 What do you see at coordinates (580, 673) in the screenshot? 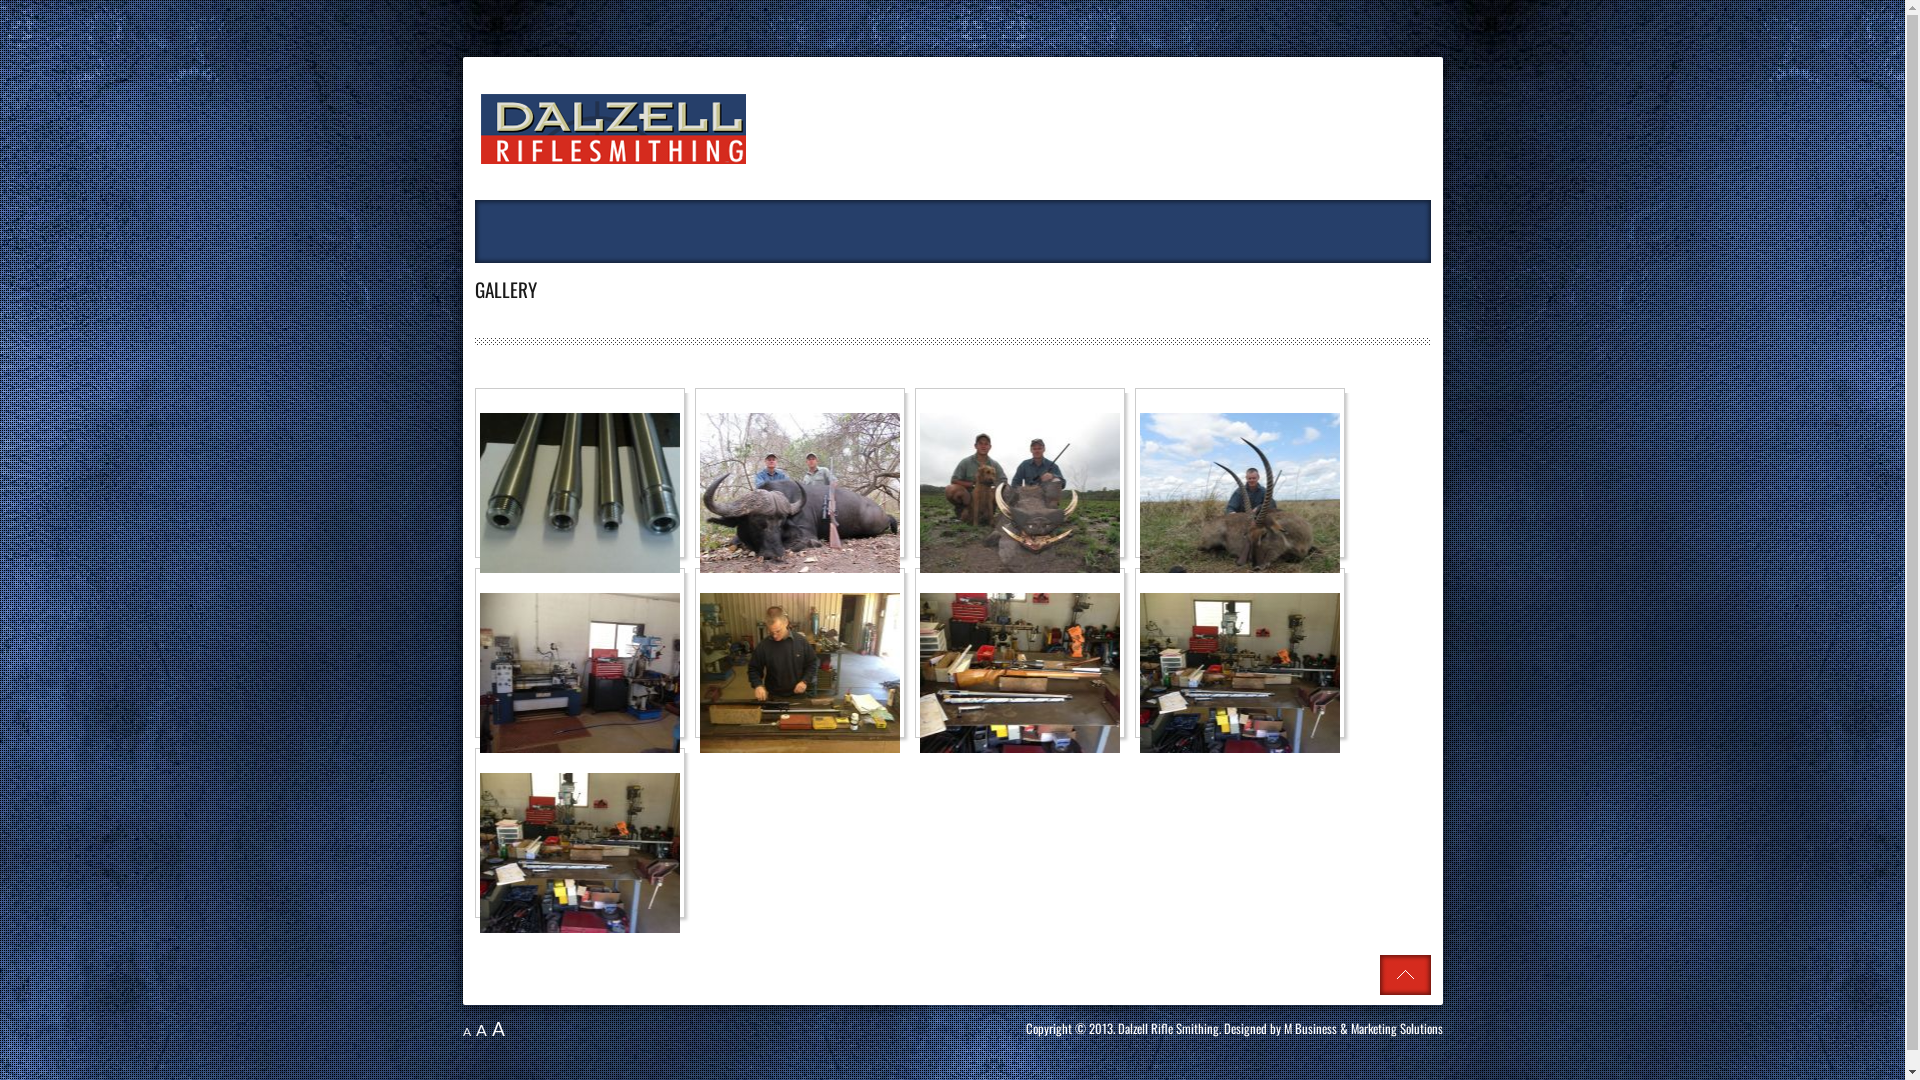
I see `Click to enlarge image IMG_1456.jpg` at bounding box center [580, 673].